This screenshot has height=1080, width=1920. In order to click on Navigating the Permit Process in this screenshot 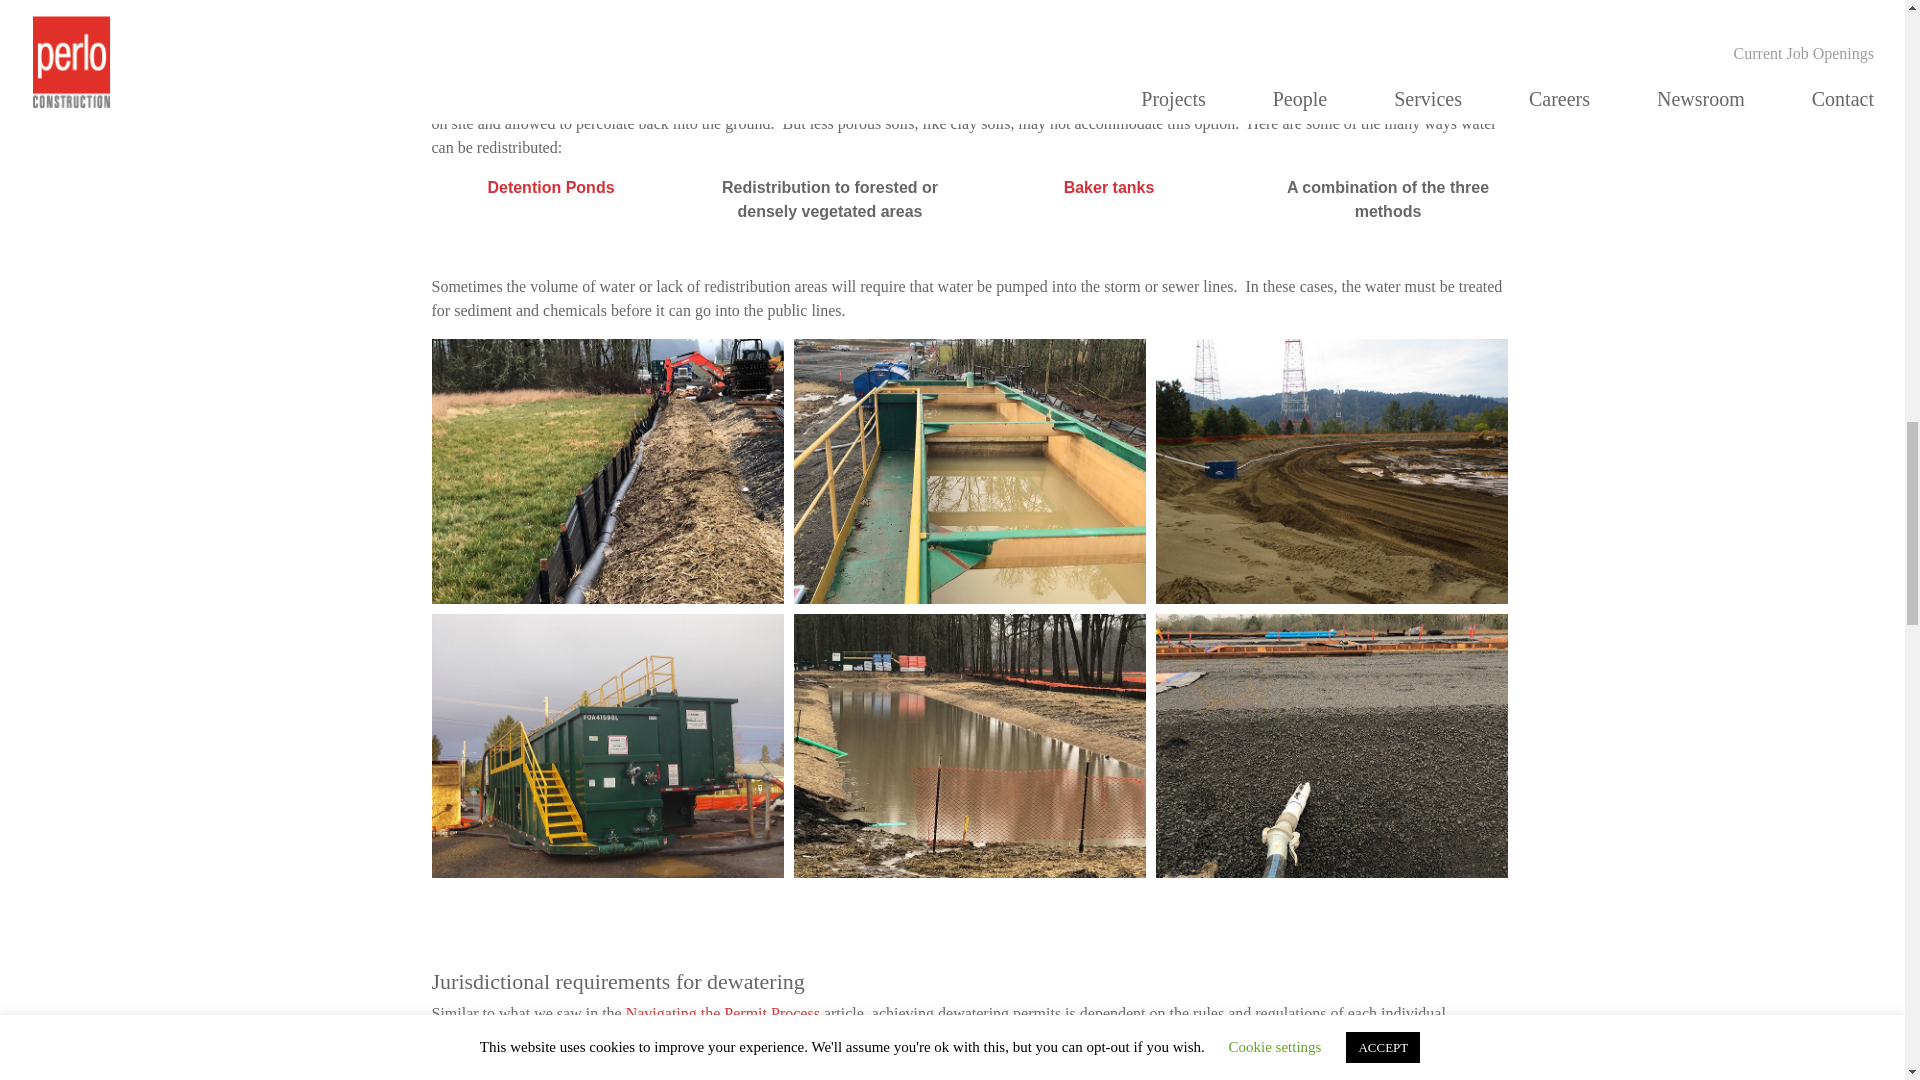, I will do `click(722, 1013)`.